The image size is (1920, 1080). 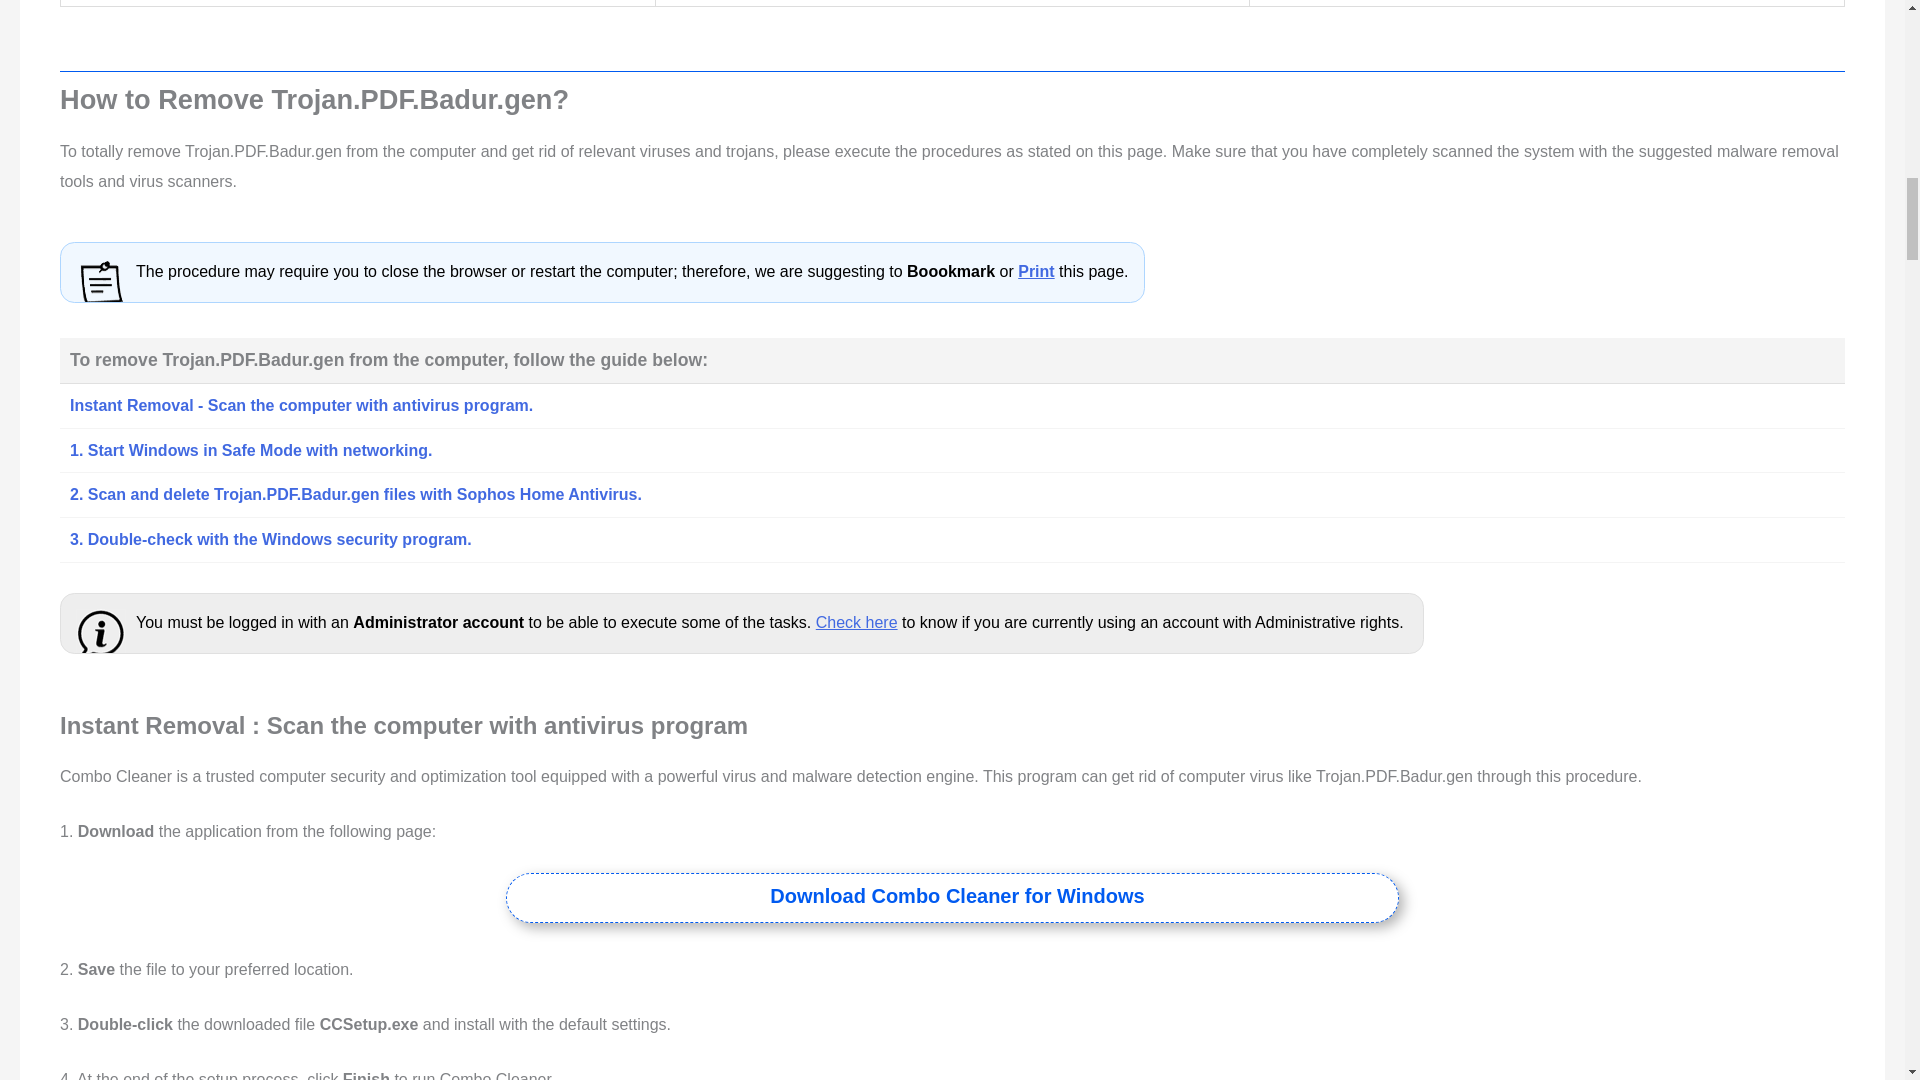 I want to click on Get Combo Cleaner for Windows, so click(x=956, y=896).